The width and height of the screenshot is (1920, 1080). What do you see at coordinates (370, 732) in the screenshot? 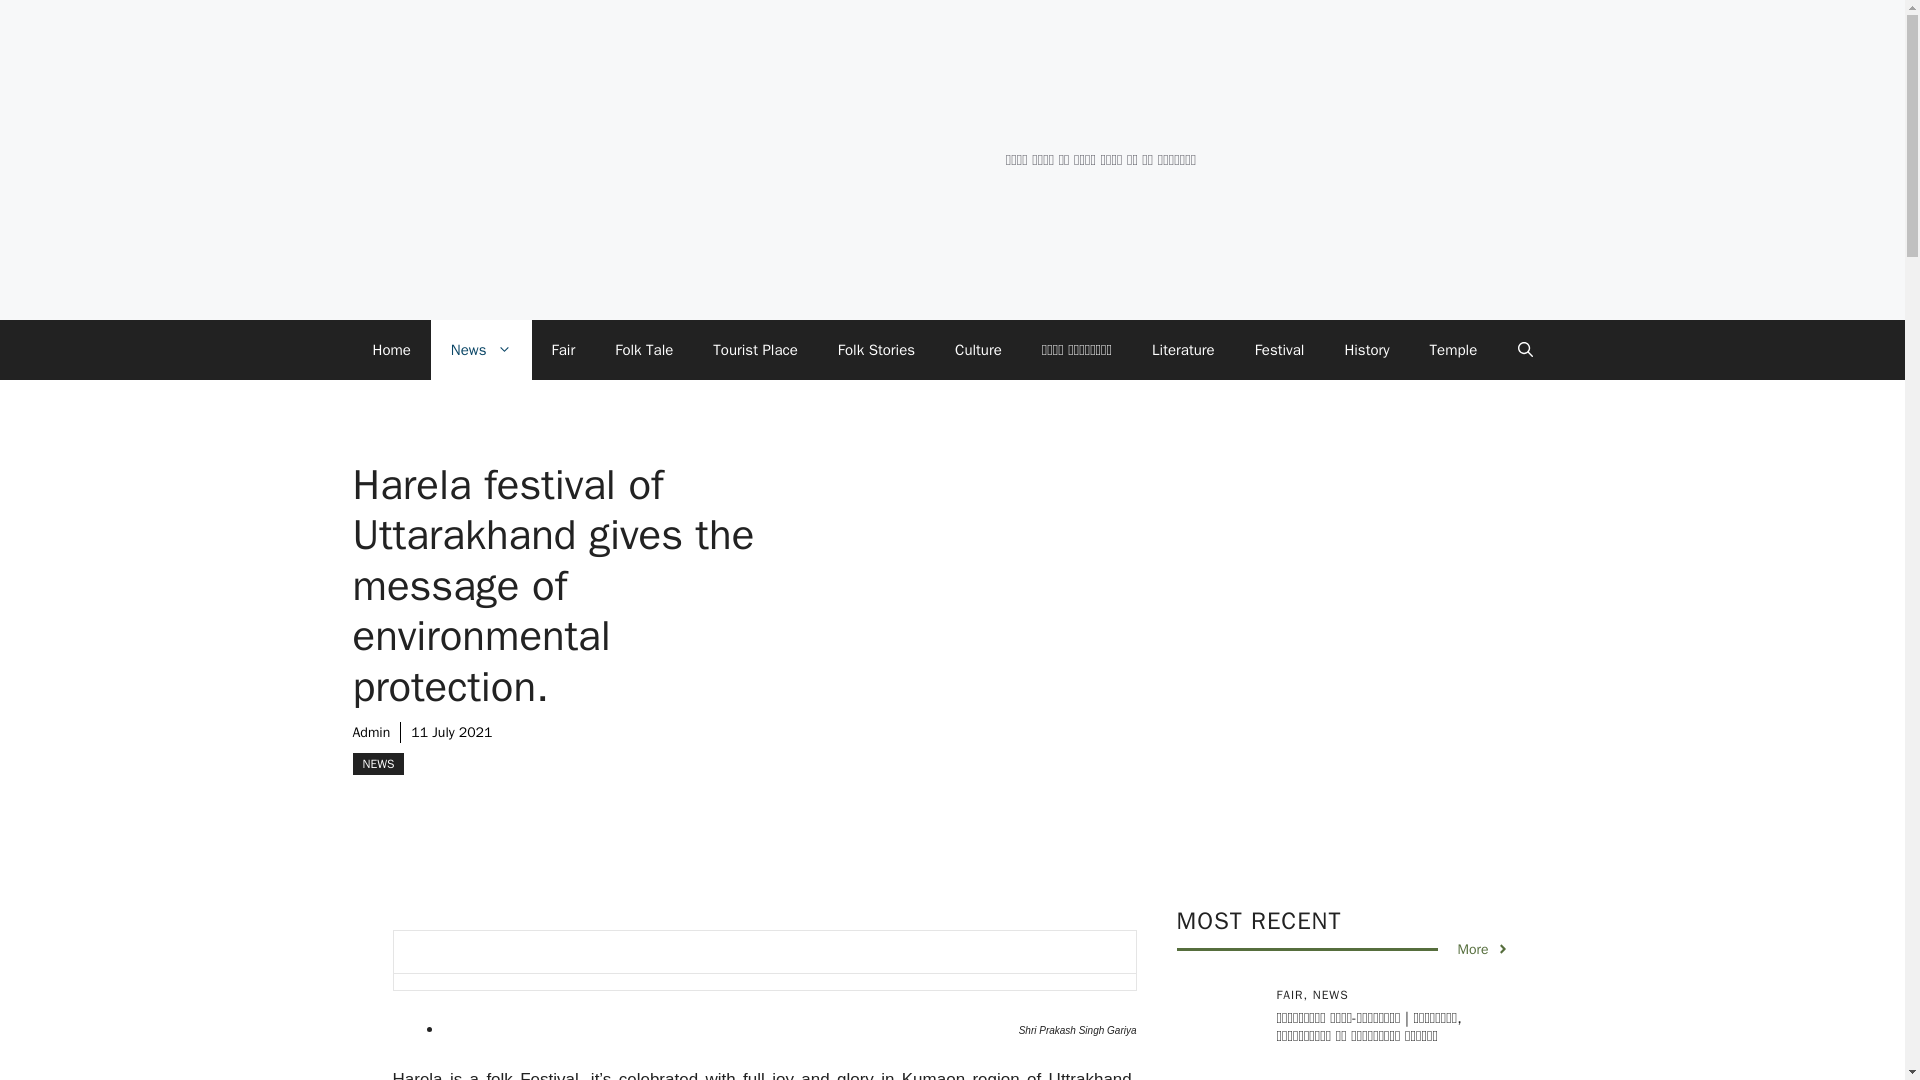
I see `Admin` at bounding box center [370, 732].